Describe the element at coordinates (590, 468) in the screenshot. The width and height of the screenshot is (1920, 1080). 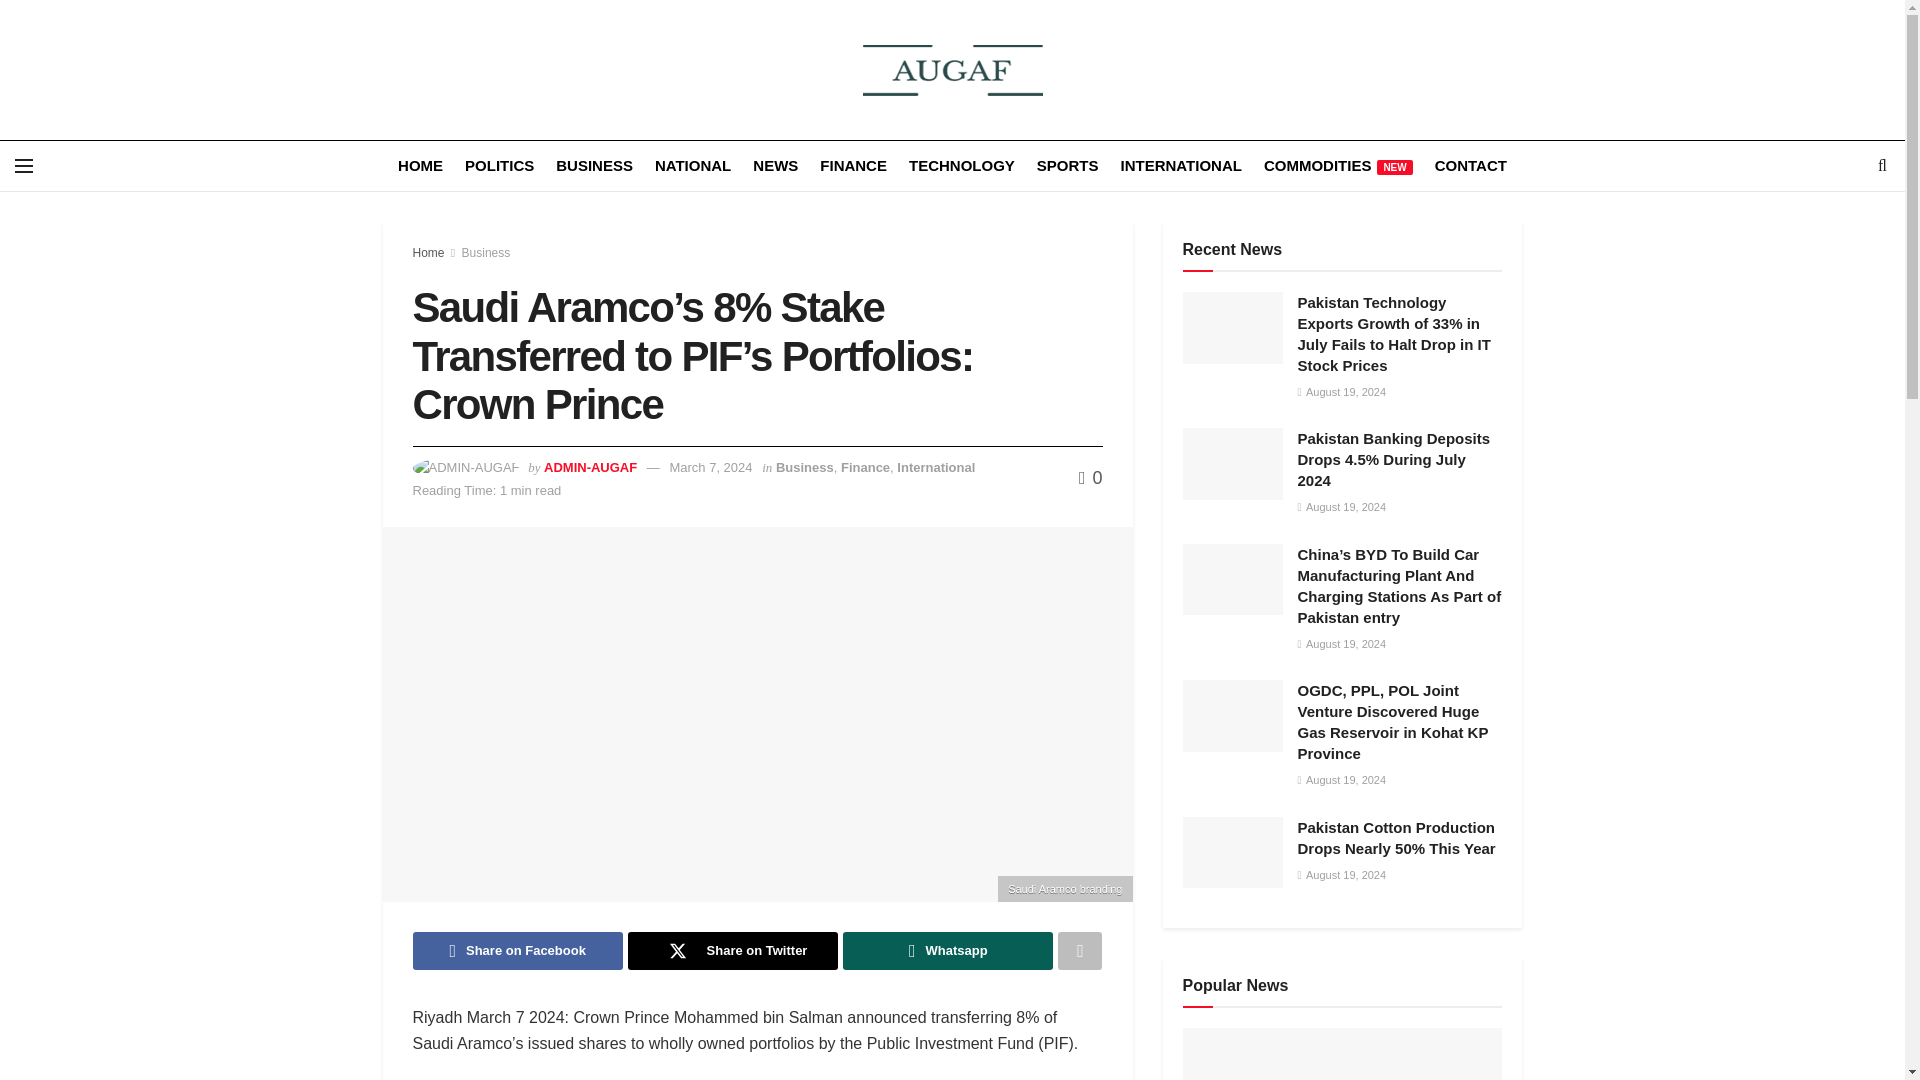
I see `ADMIN-AUGAF` at that location.